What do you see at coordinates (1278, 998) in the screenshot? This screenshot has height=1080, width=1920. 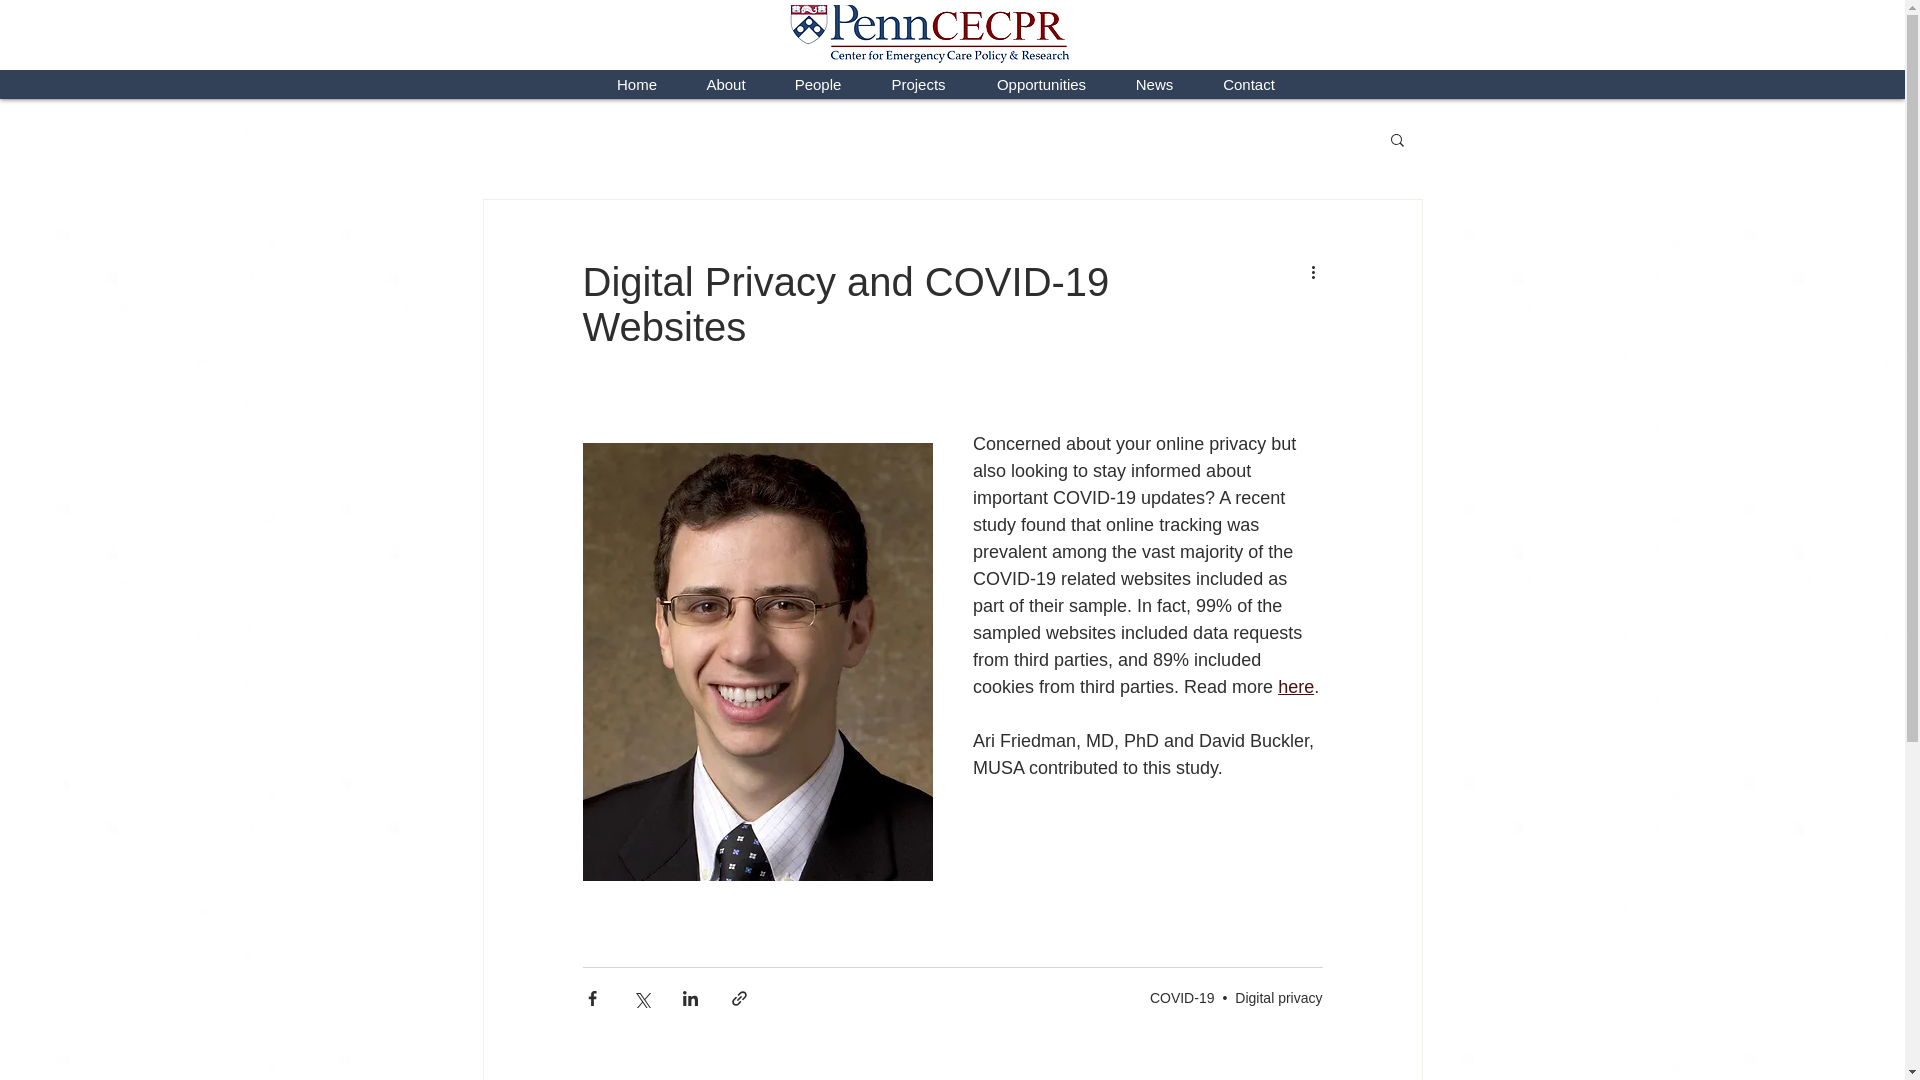 I see `Digital privacy` at bounding box center [1278, 998].